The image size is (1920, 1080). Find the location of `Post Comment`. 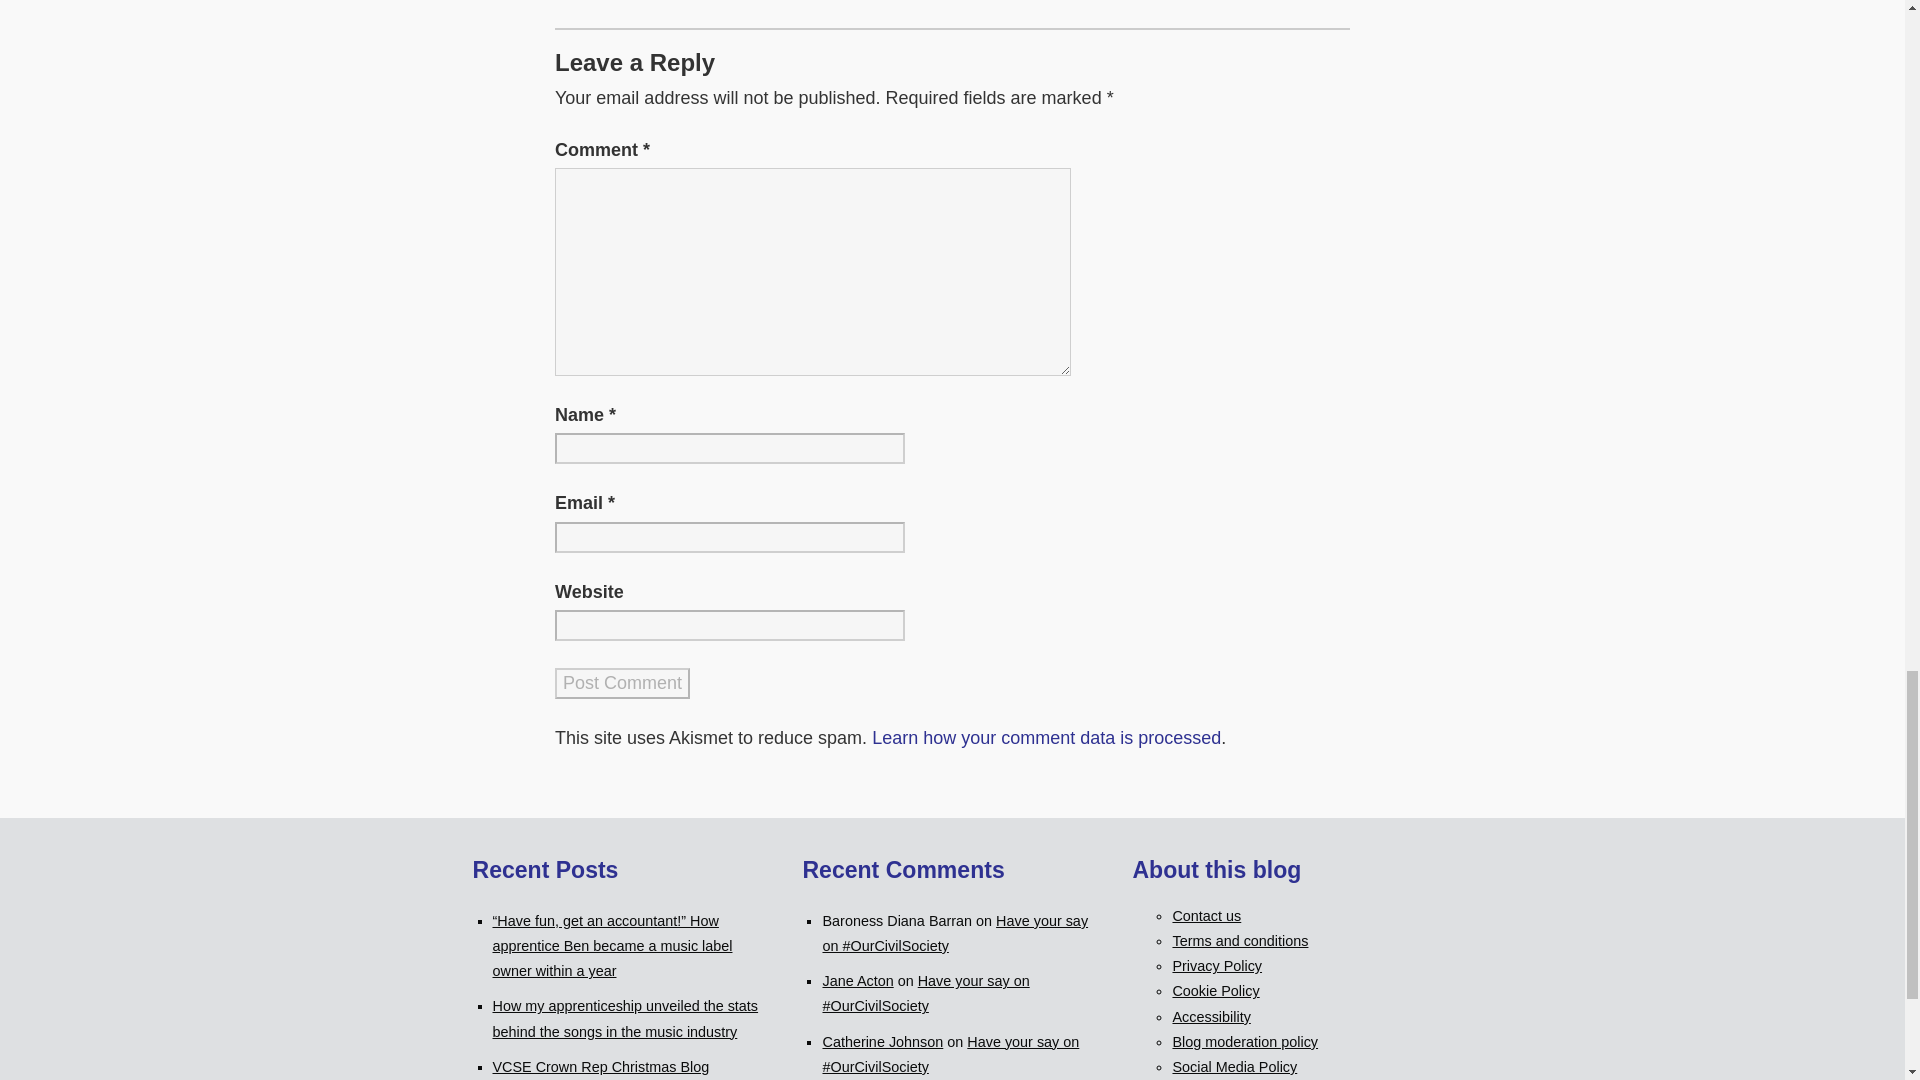

Post Comment is located at coordinates (622, 683).